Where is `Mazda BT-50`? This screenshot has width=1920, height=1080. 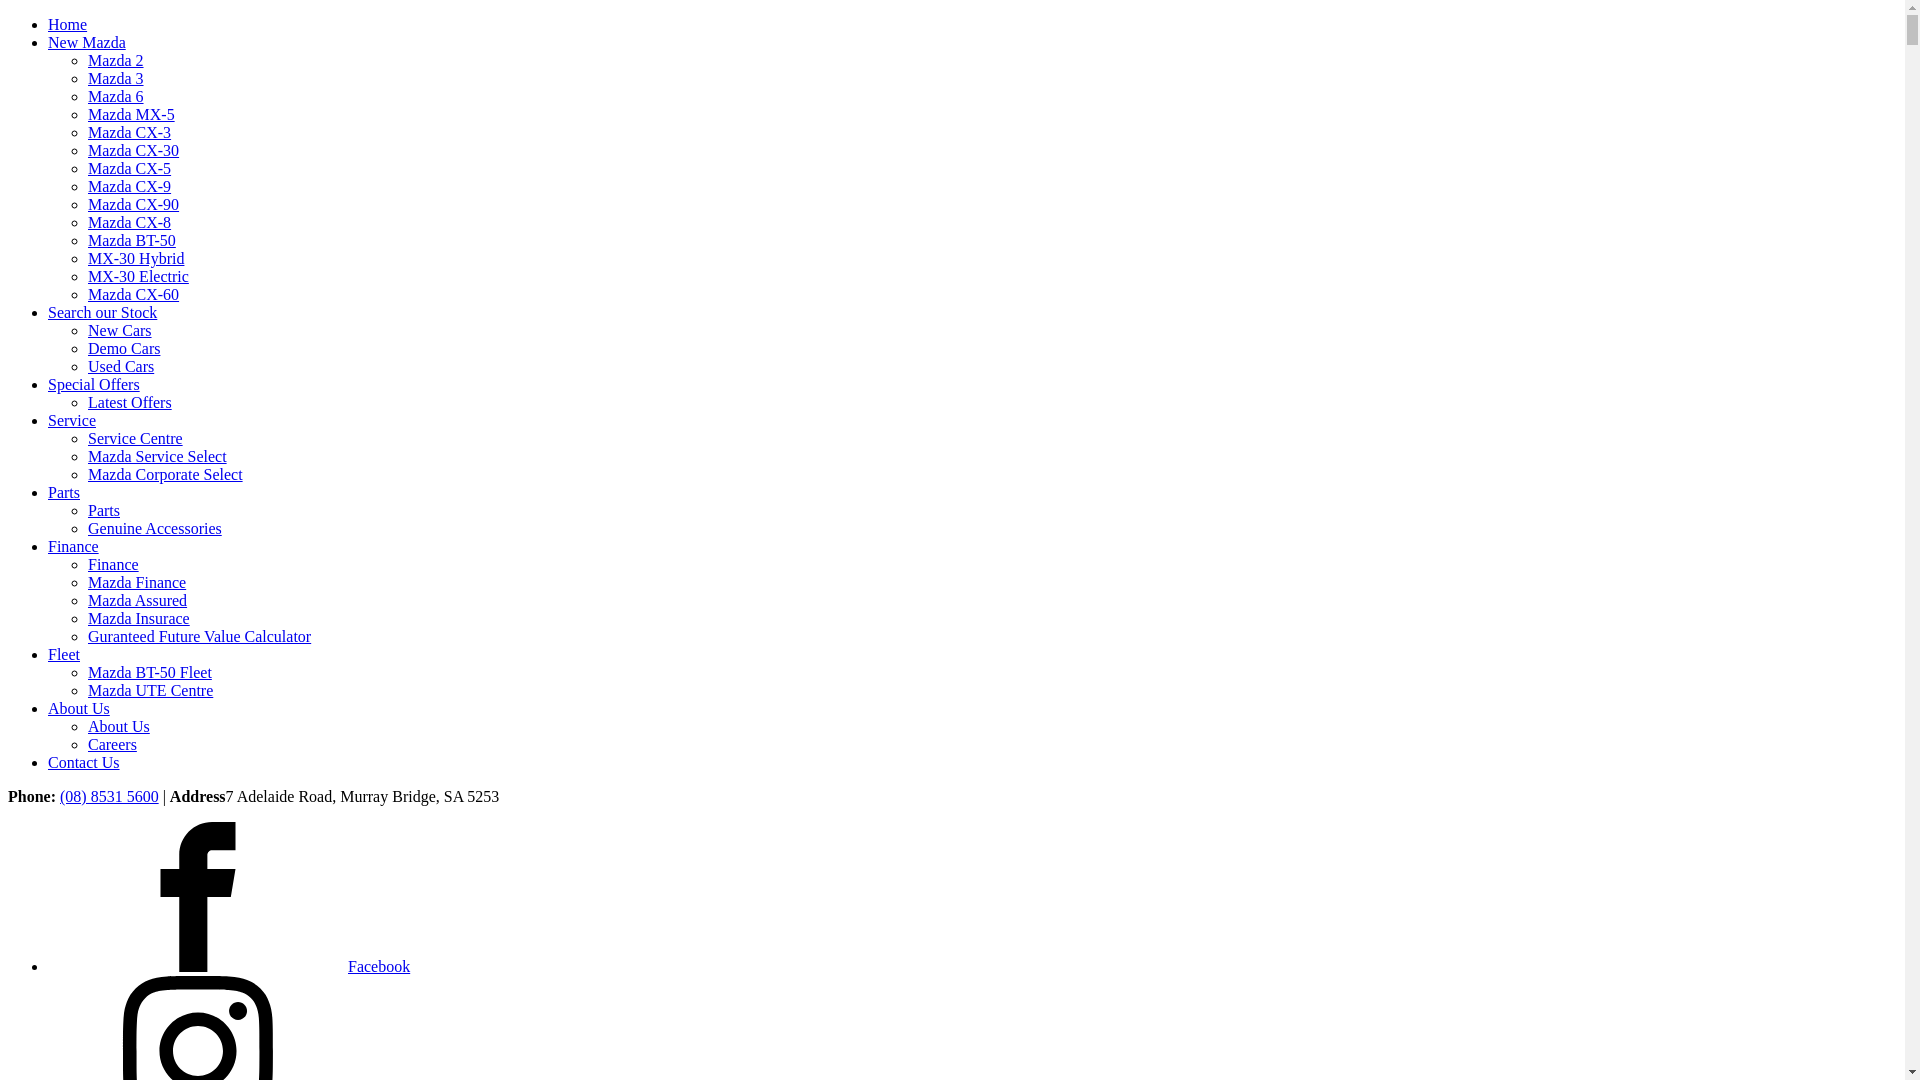 Mazda BT-50 is located at coordinates (132, 240).